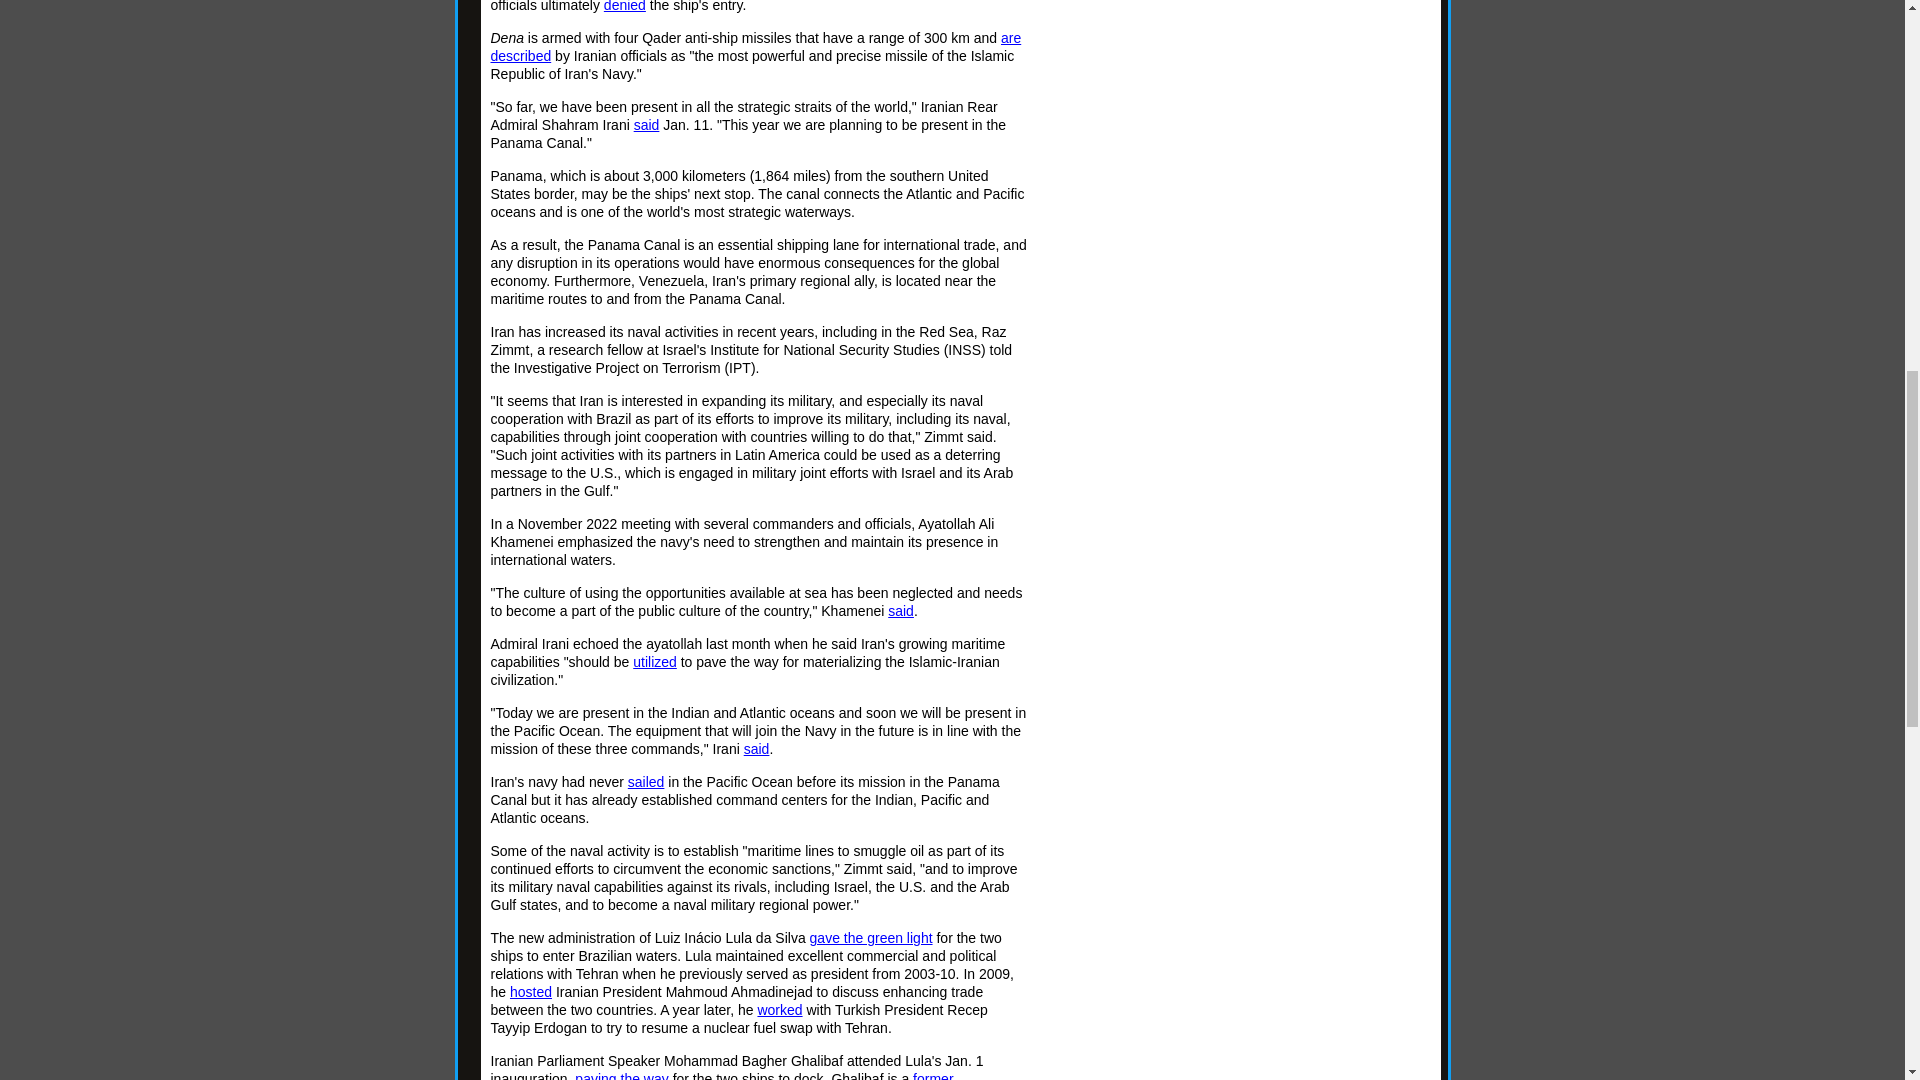  What do you see at coordinates (646, 782) in the screenshot?
I see `sailed` at bounding box center [646, 782].